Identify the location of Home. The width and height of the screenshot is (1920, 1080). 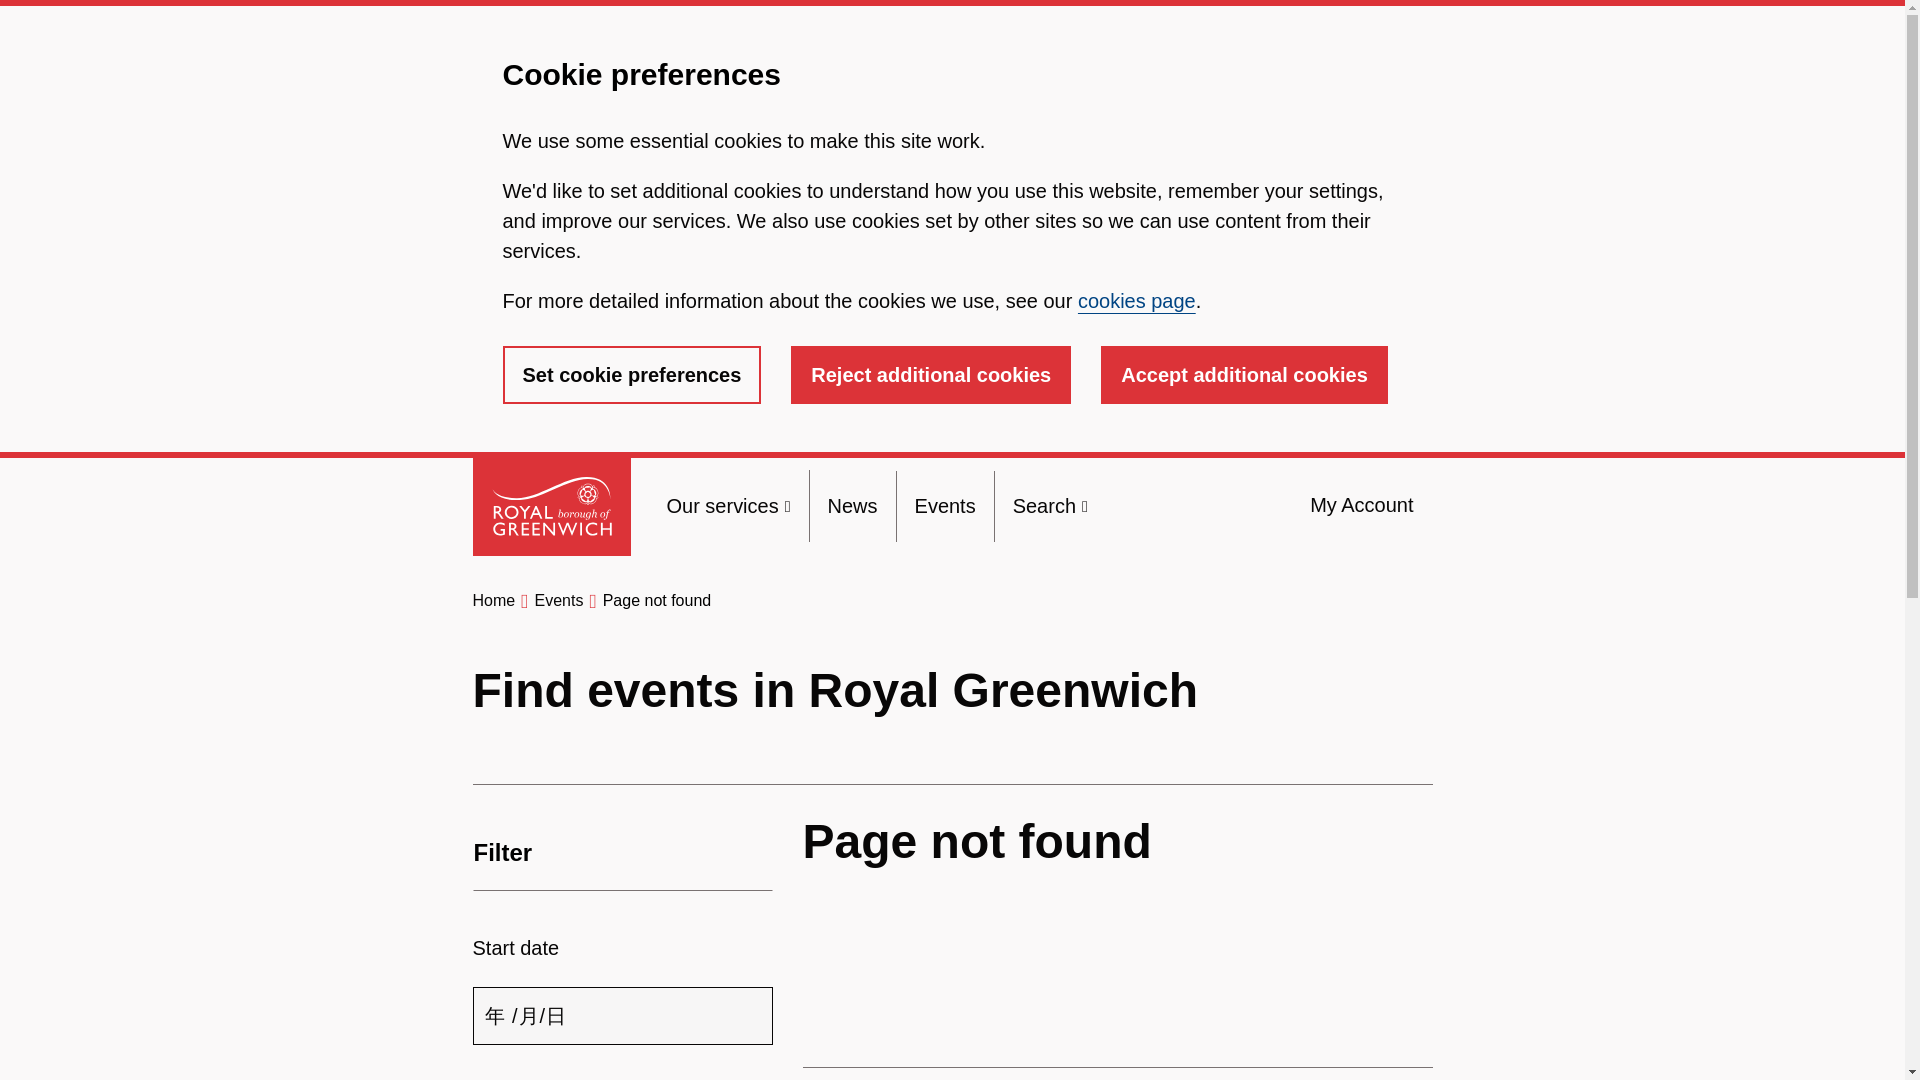
(493, 600).